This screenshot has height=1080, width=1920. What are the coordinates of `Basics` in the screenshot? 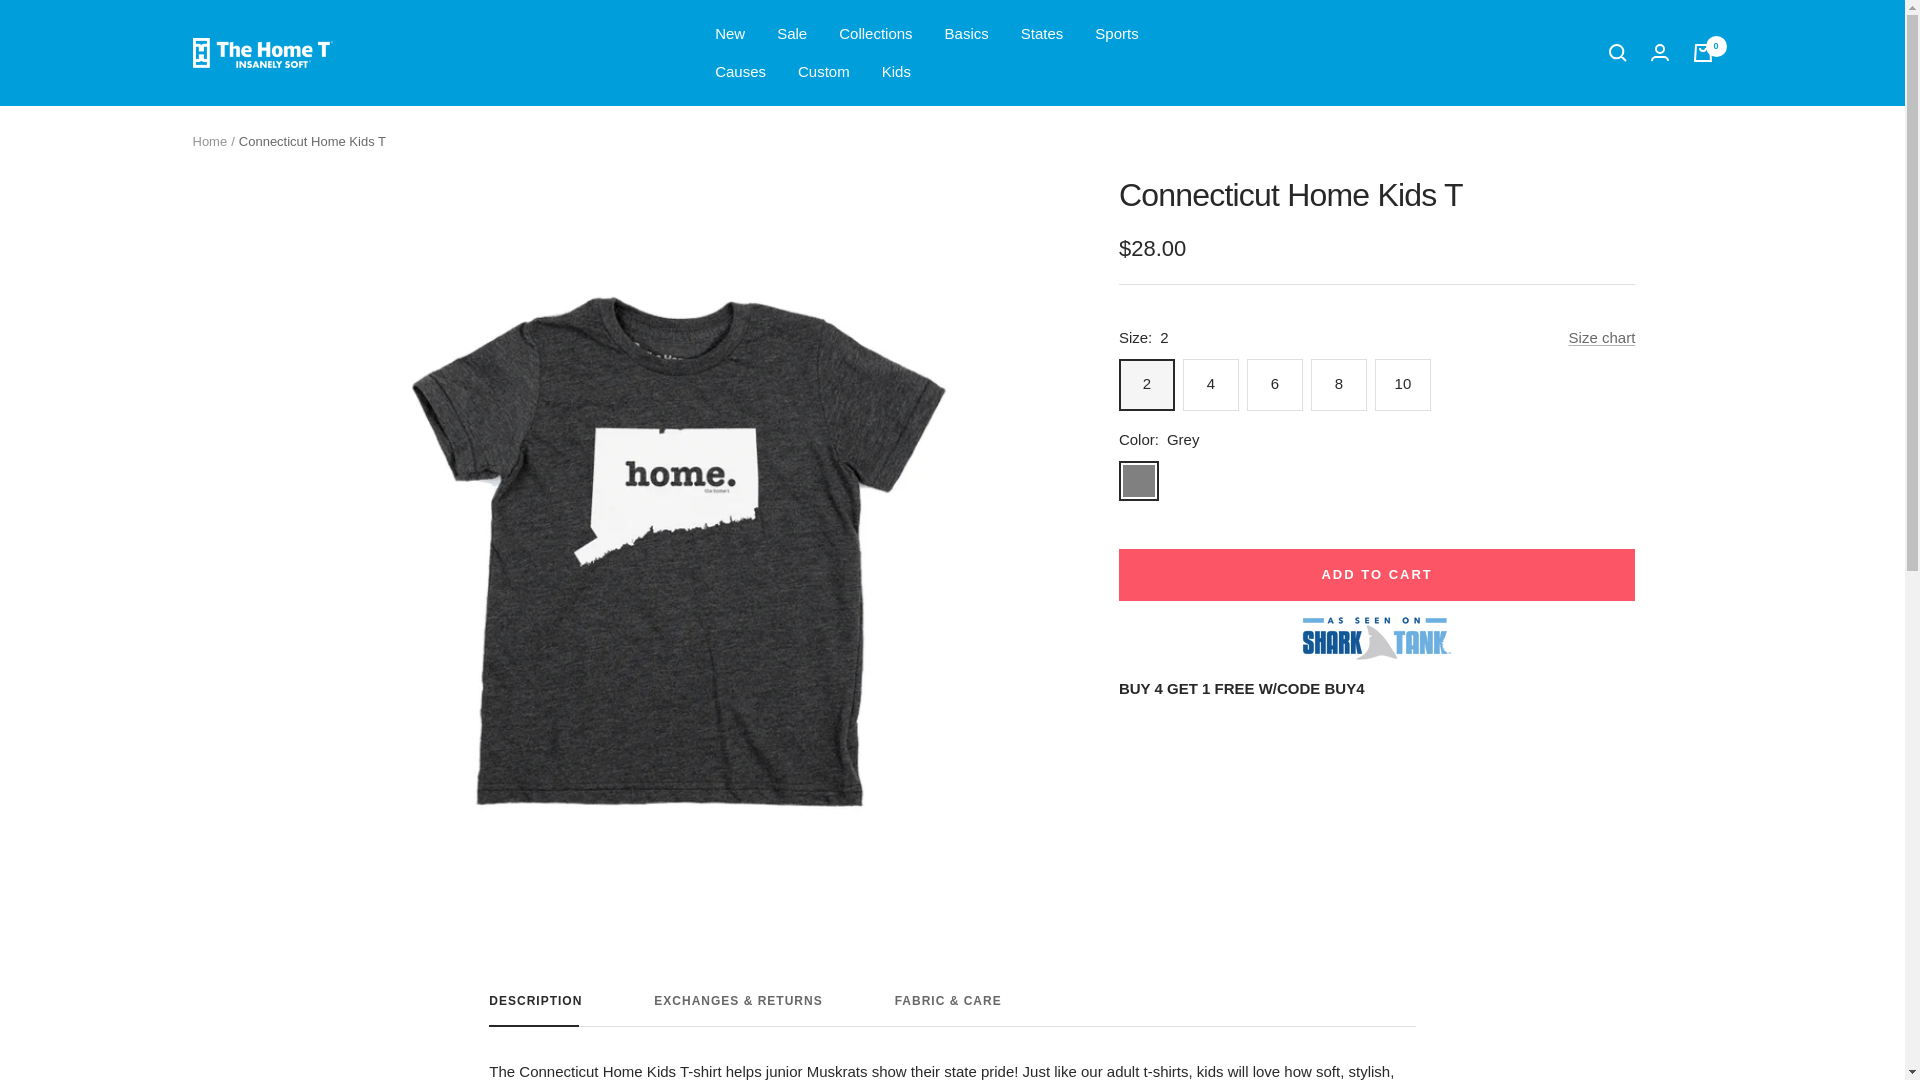 It's located at (966, 34).